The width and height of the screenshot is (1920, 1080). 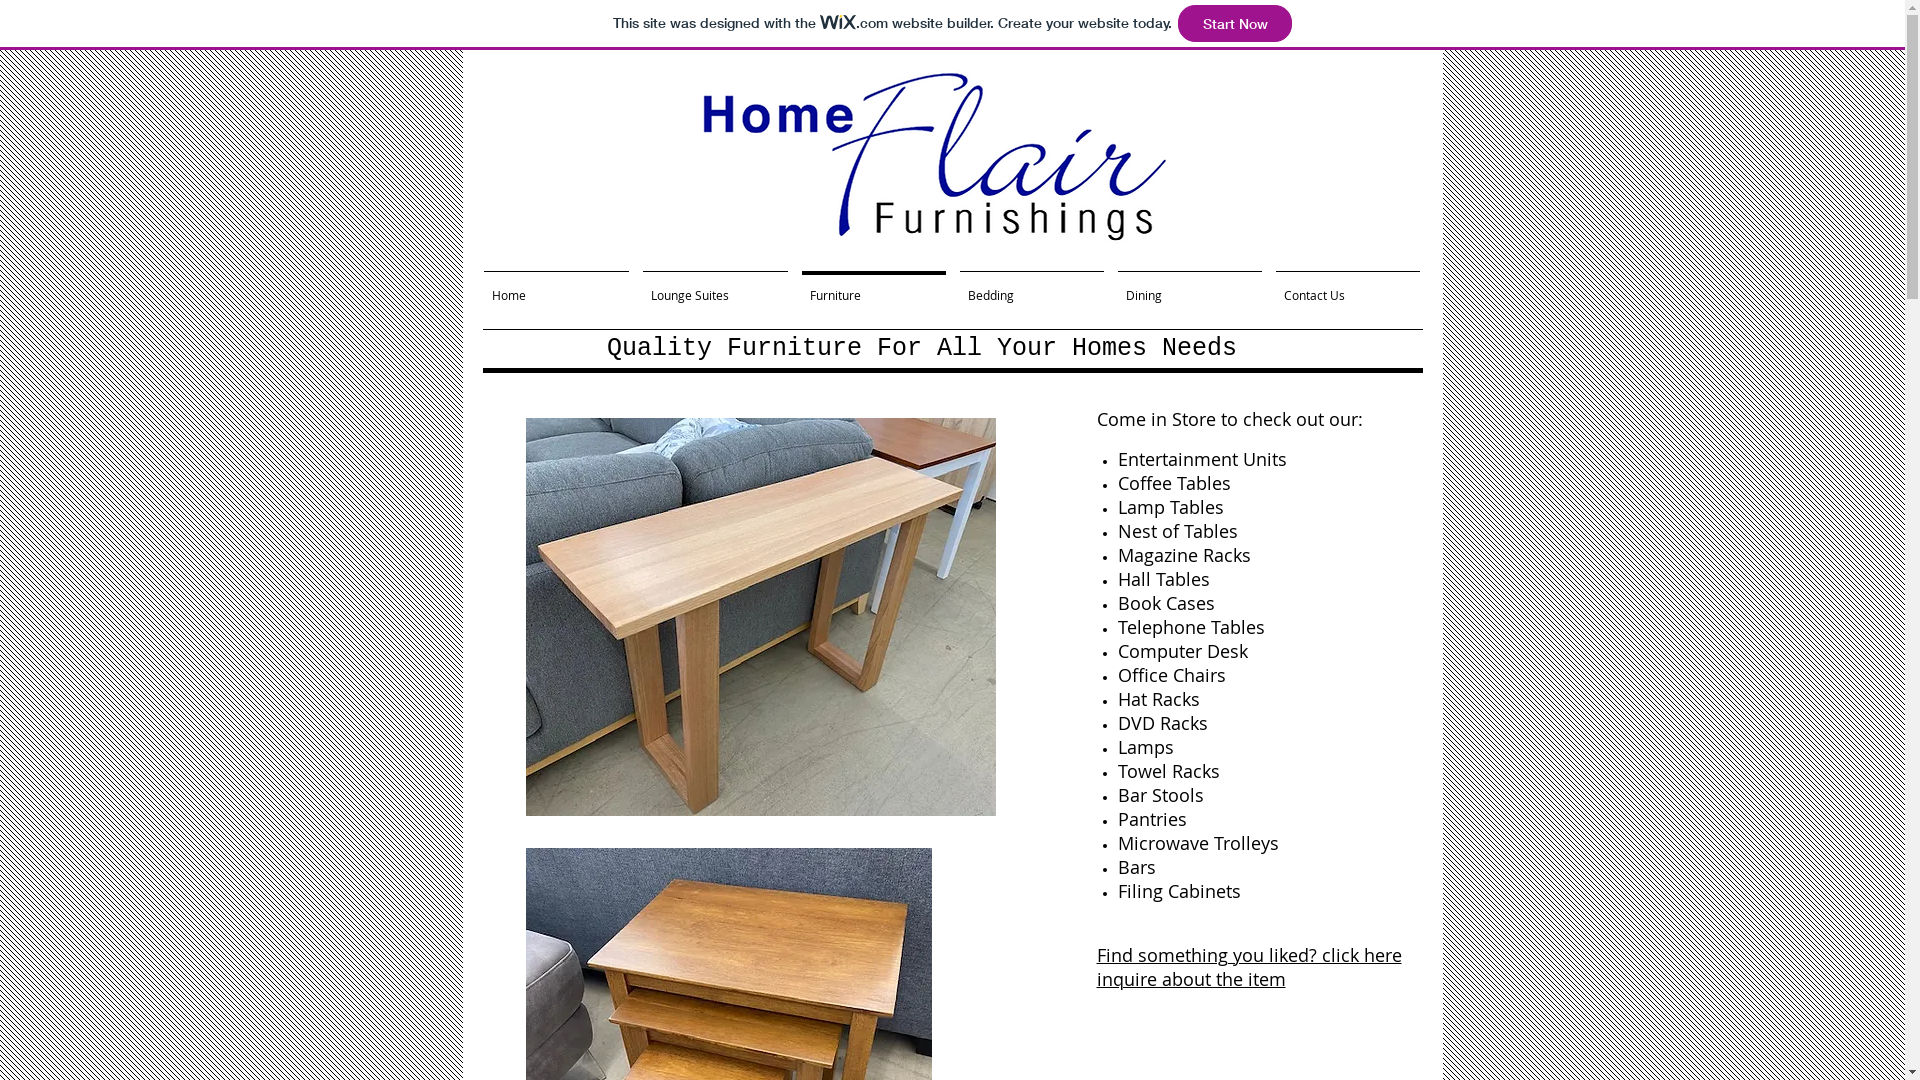 What do you see at coordinates (1248, 968) in the screenshot?
I see `Find something you liked? click here inquire about the item` at bounding box center [1248, 968].